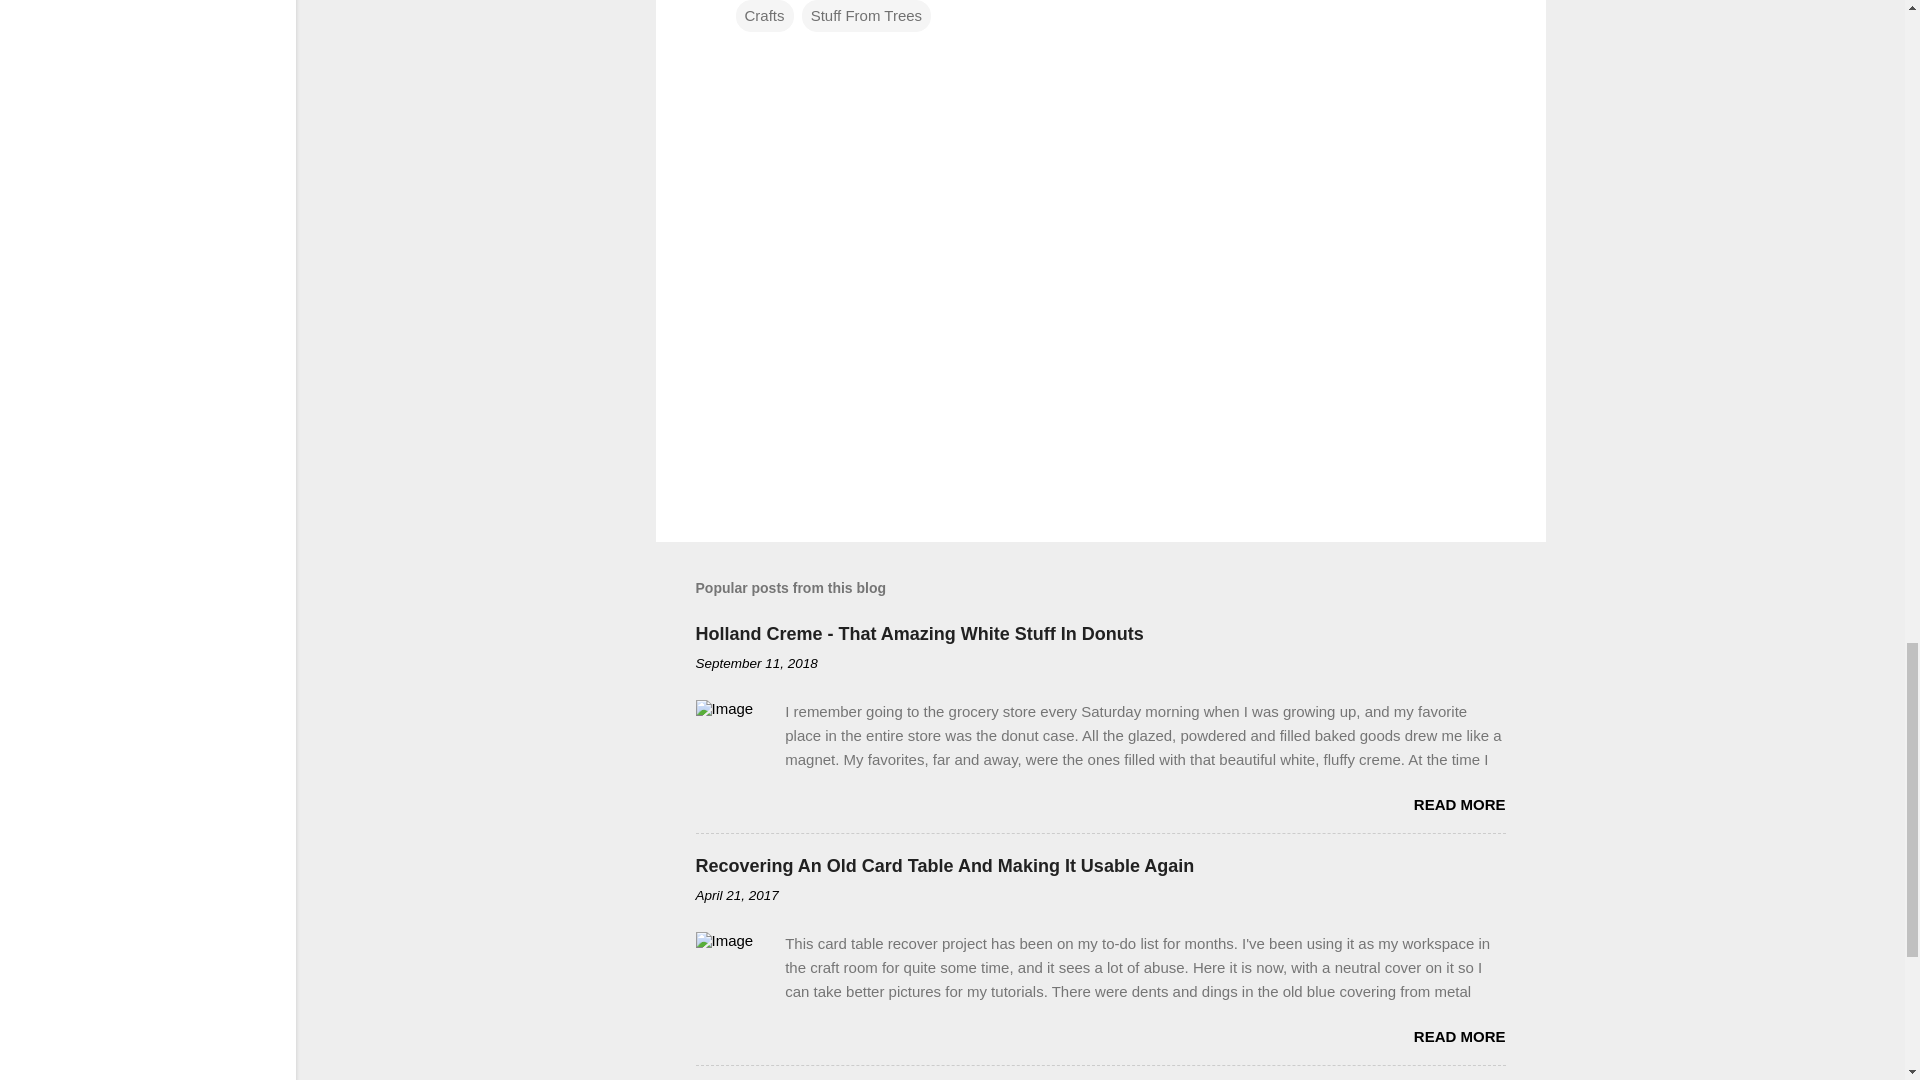 The height and width of the screenshot is (1080, 1920). I want to click on September 11, 2018, so click(756, 662).